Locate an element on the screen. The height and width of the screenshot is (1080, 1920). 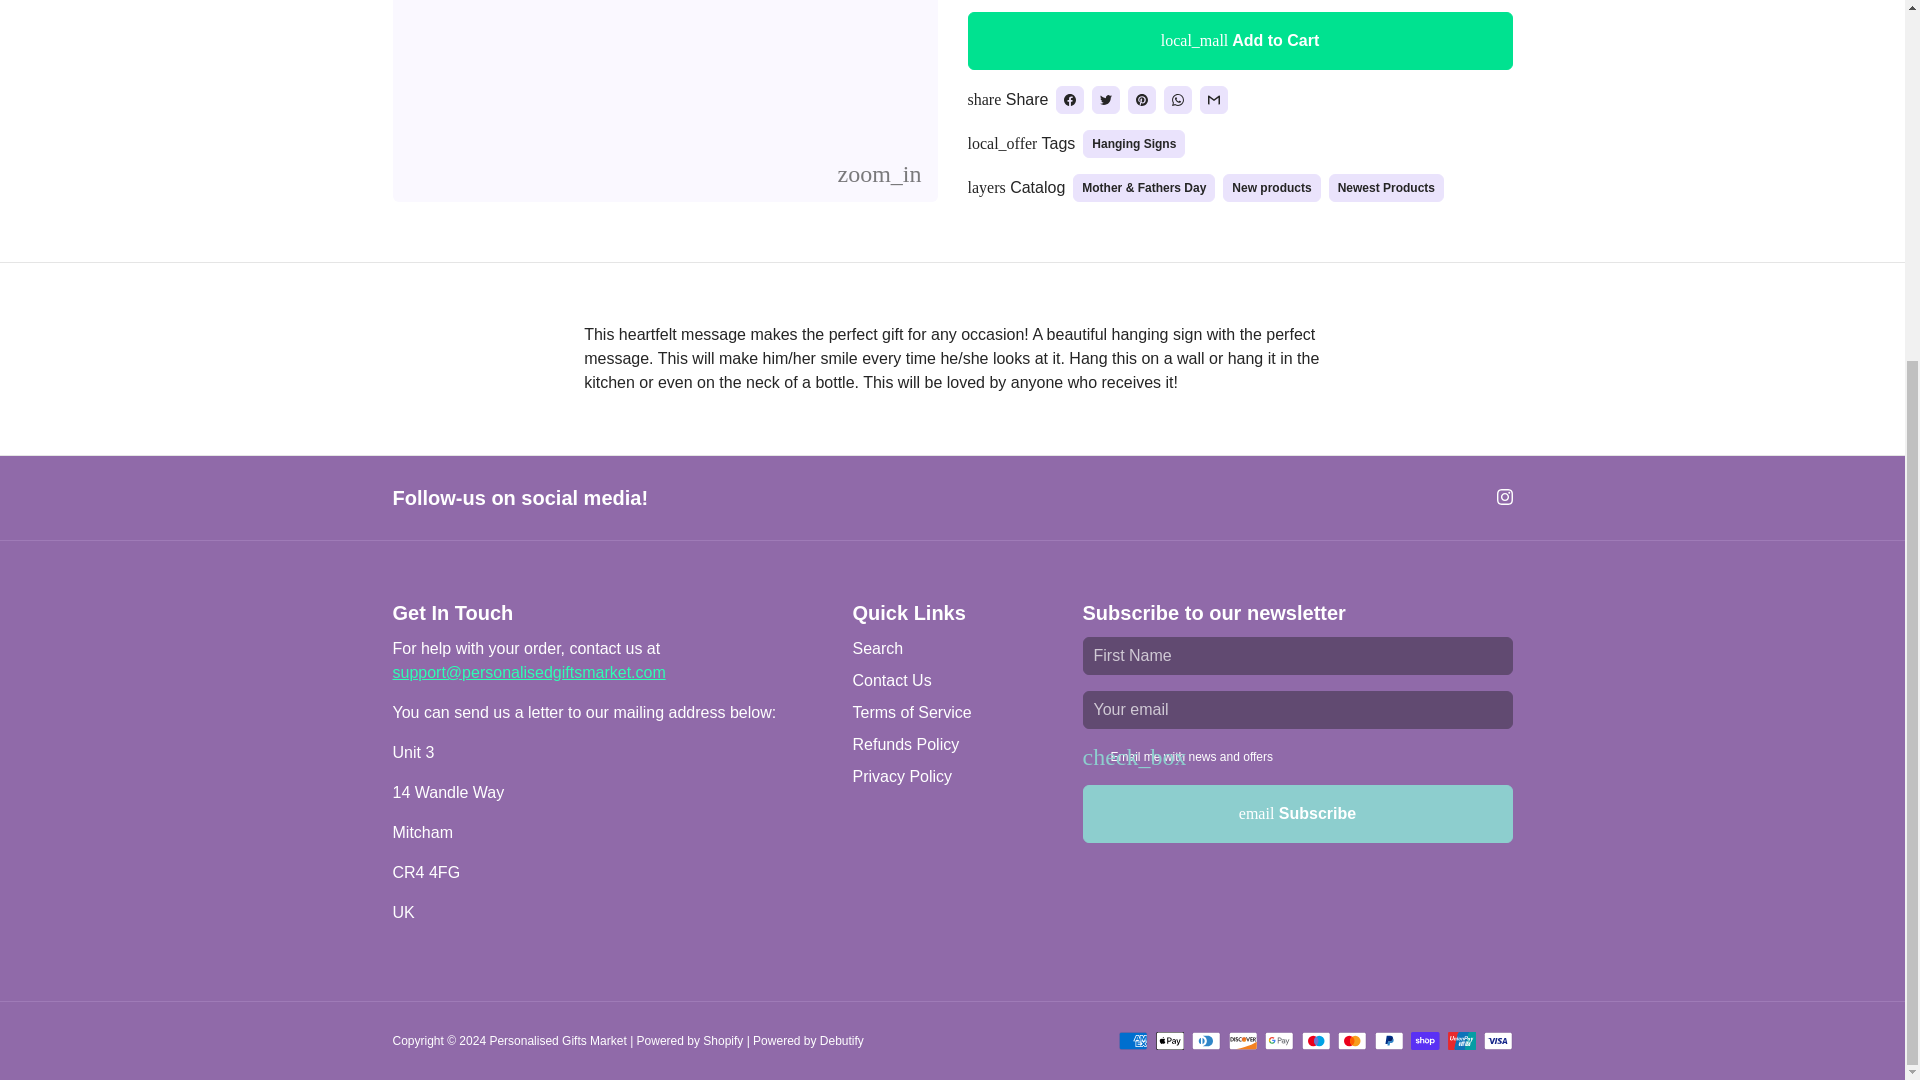
Apple Pay is located at coordinates (1170, 1040).